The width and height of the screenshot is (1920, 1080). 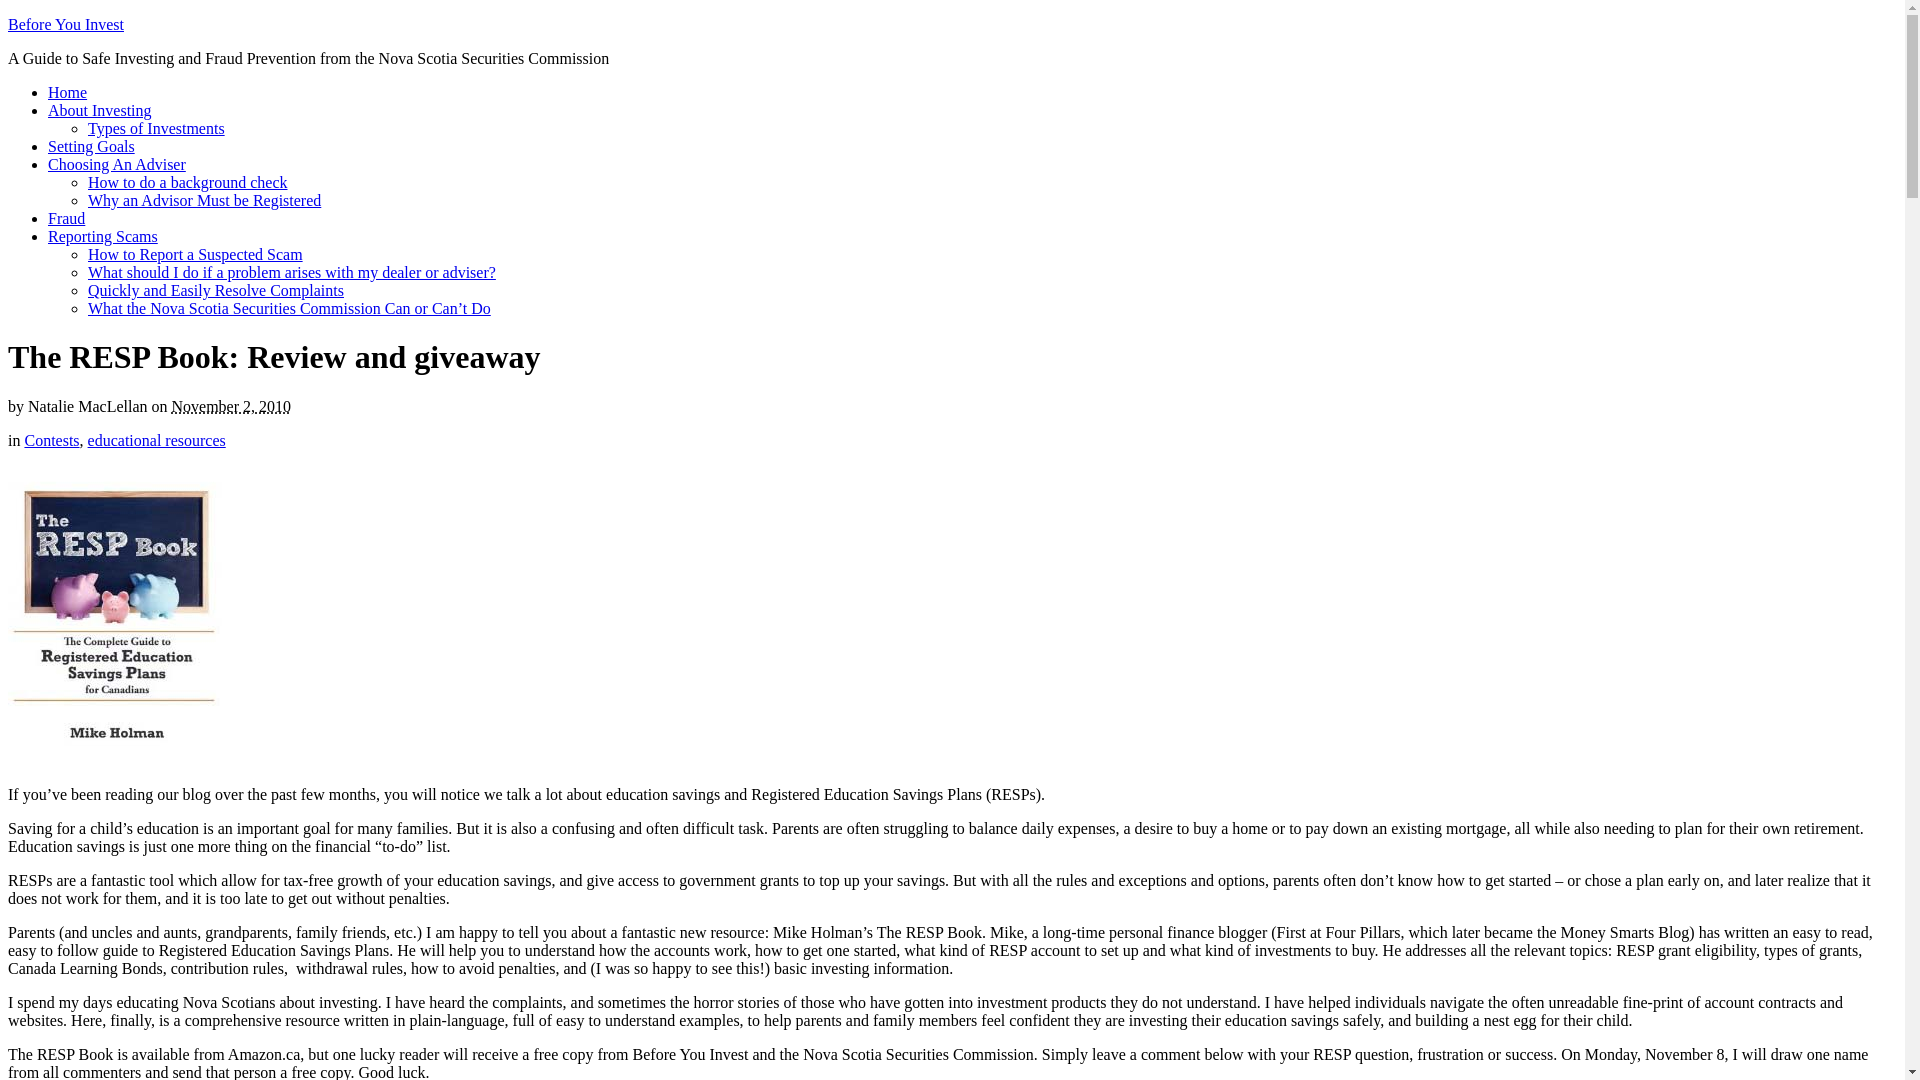 What do you see at coordinates (103, 236) in the screenshot?
I see `Reporting Scams` at bounding box center [103, 236].